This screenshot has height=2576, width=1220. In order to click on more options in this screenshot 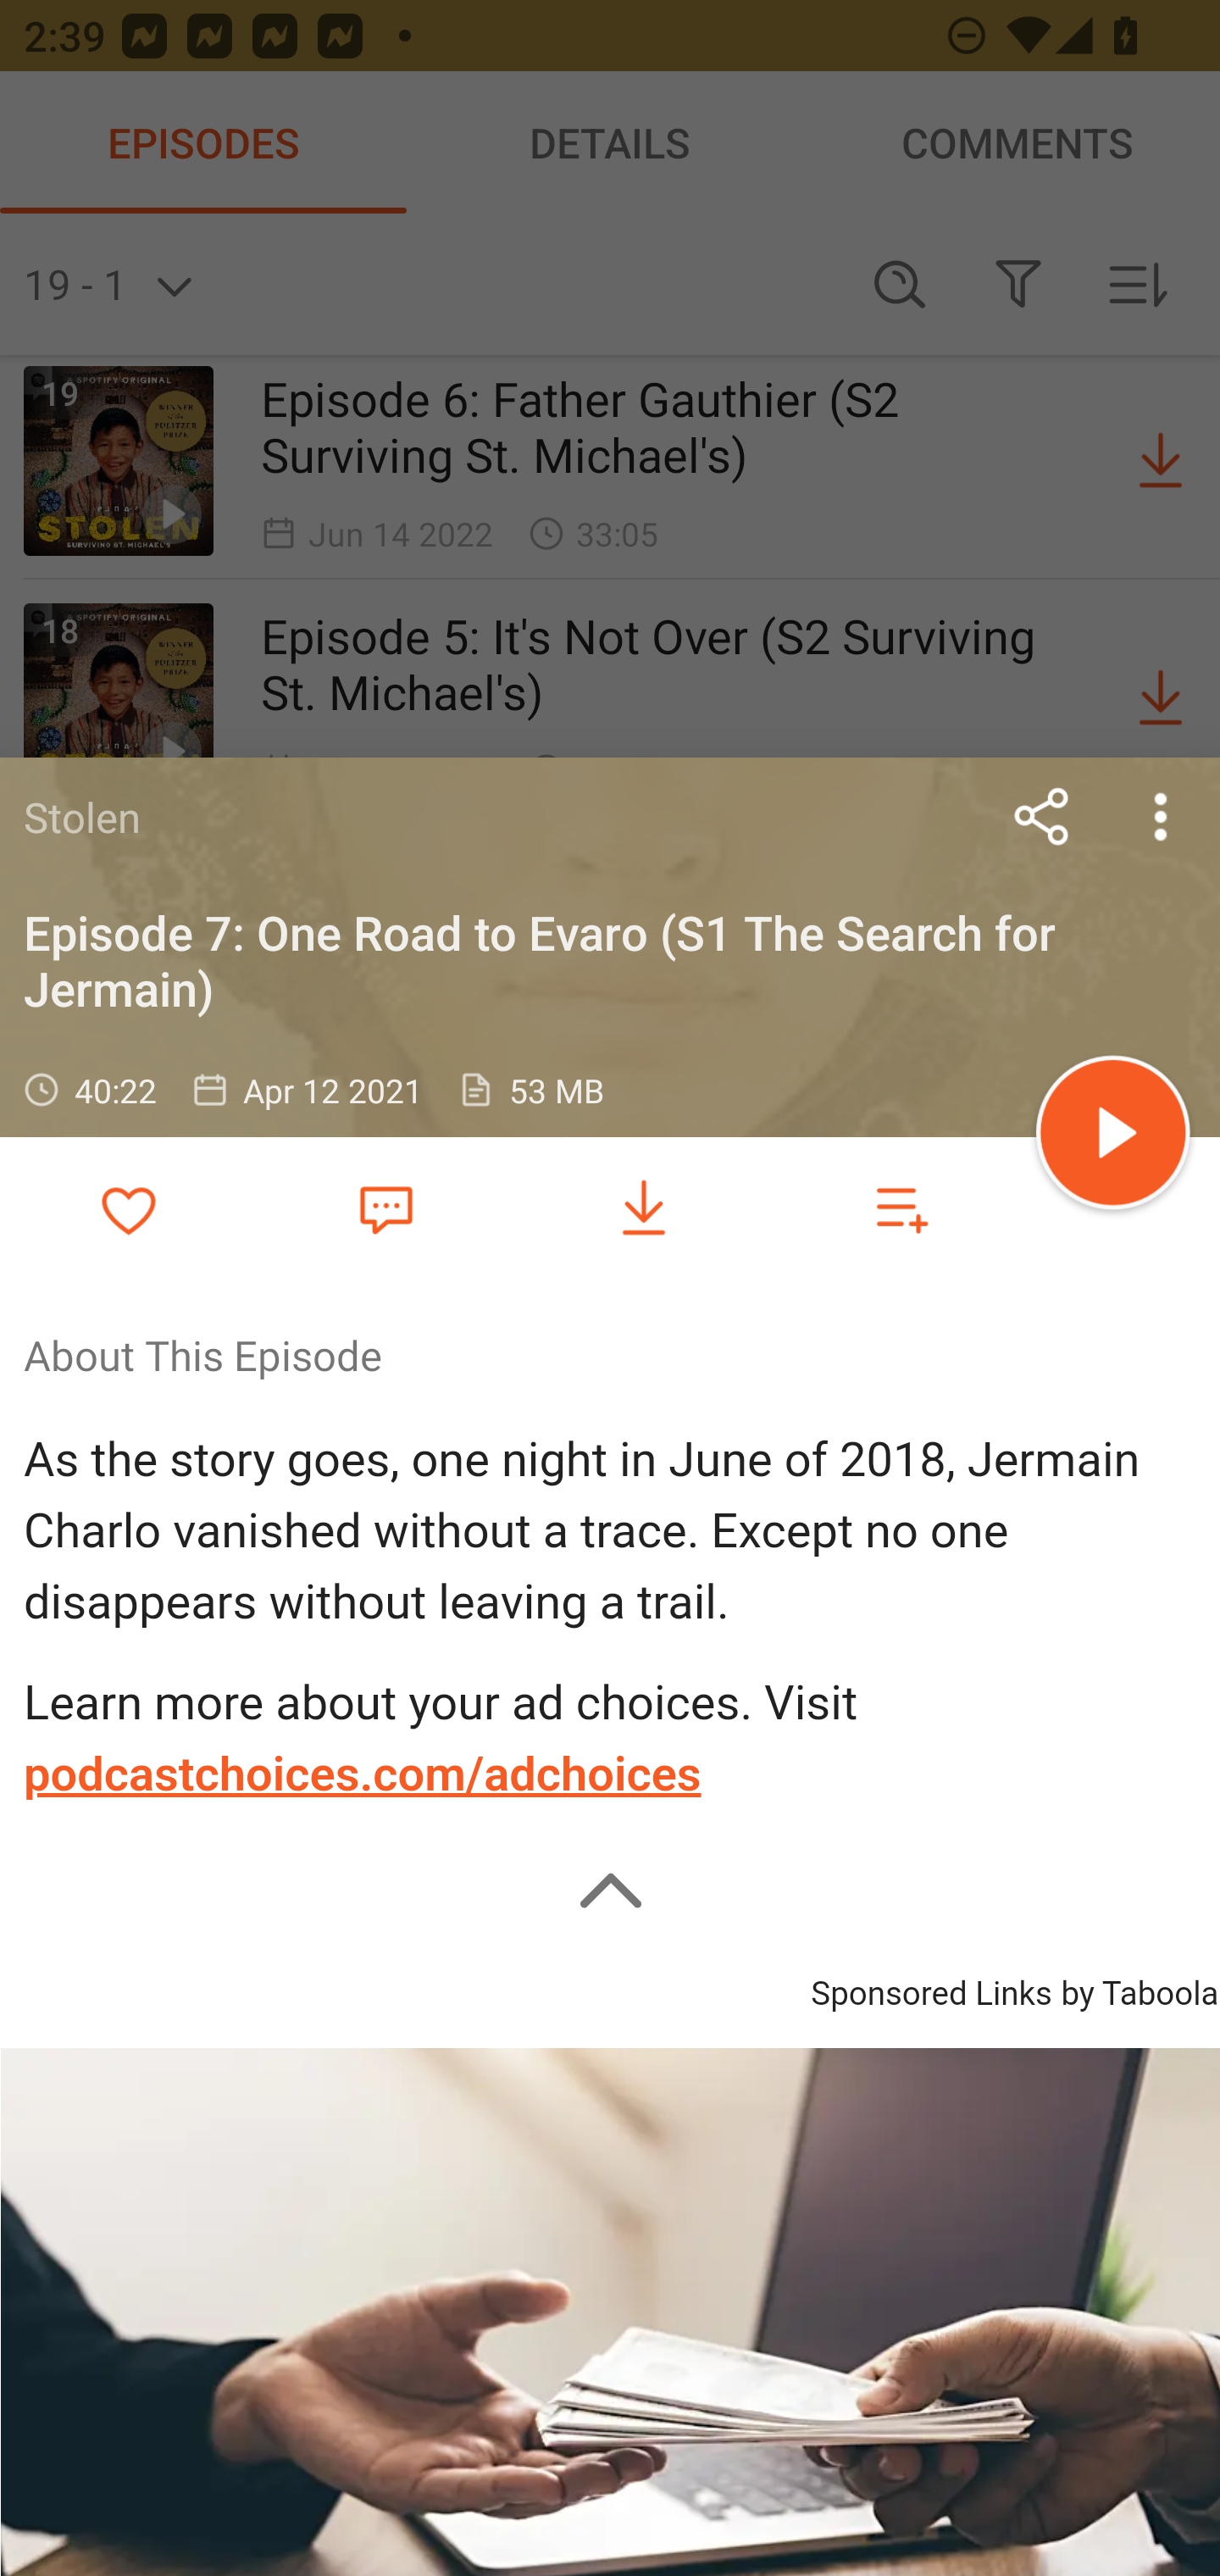, I will do `click(1161, 816)`.